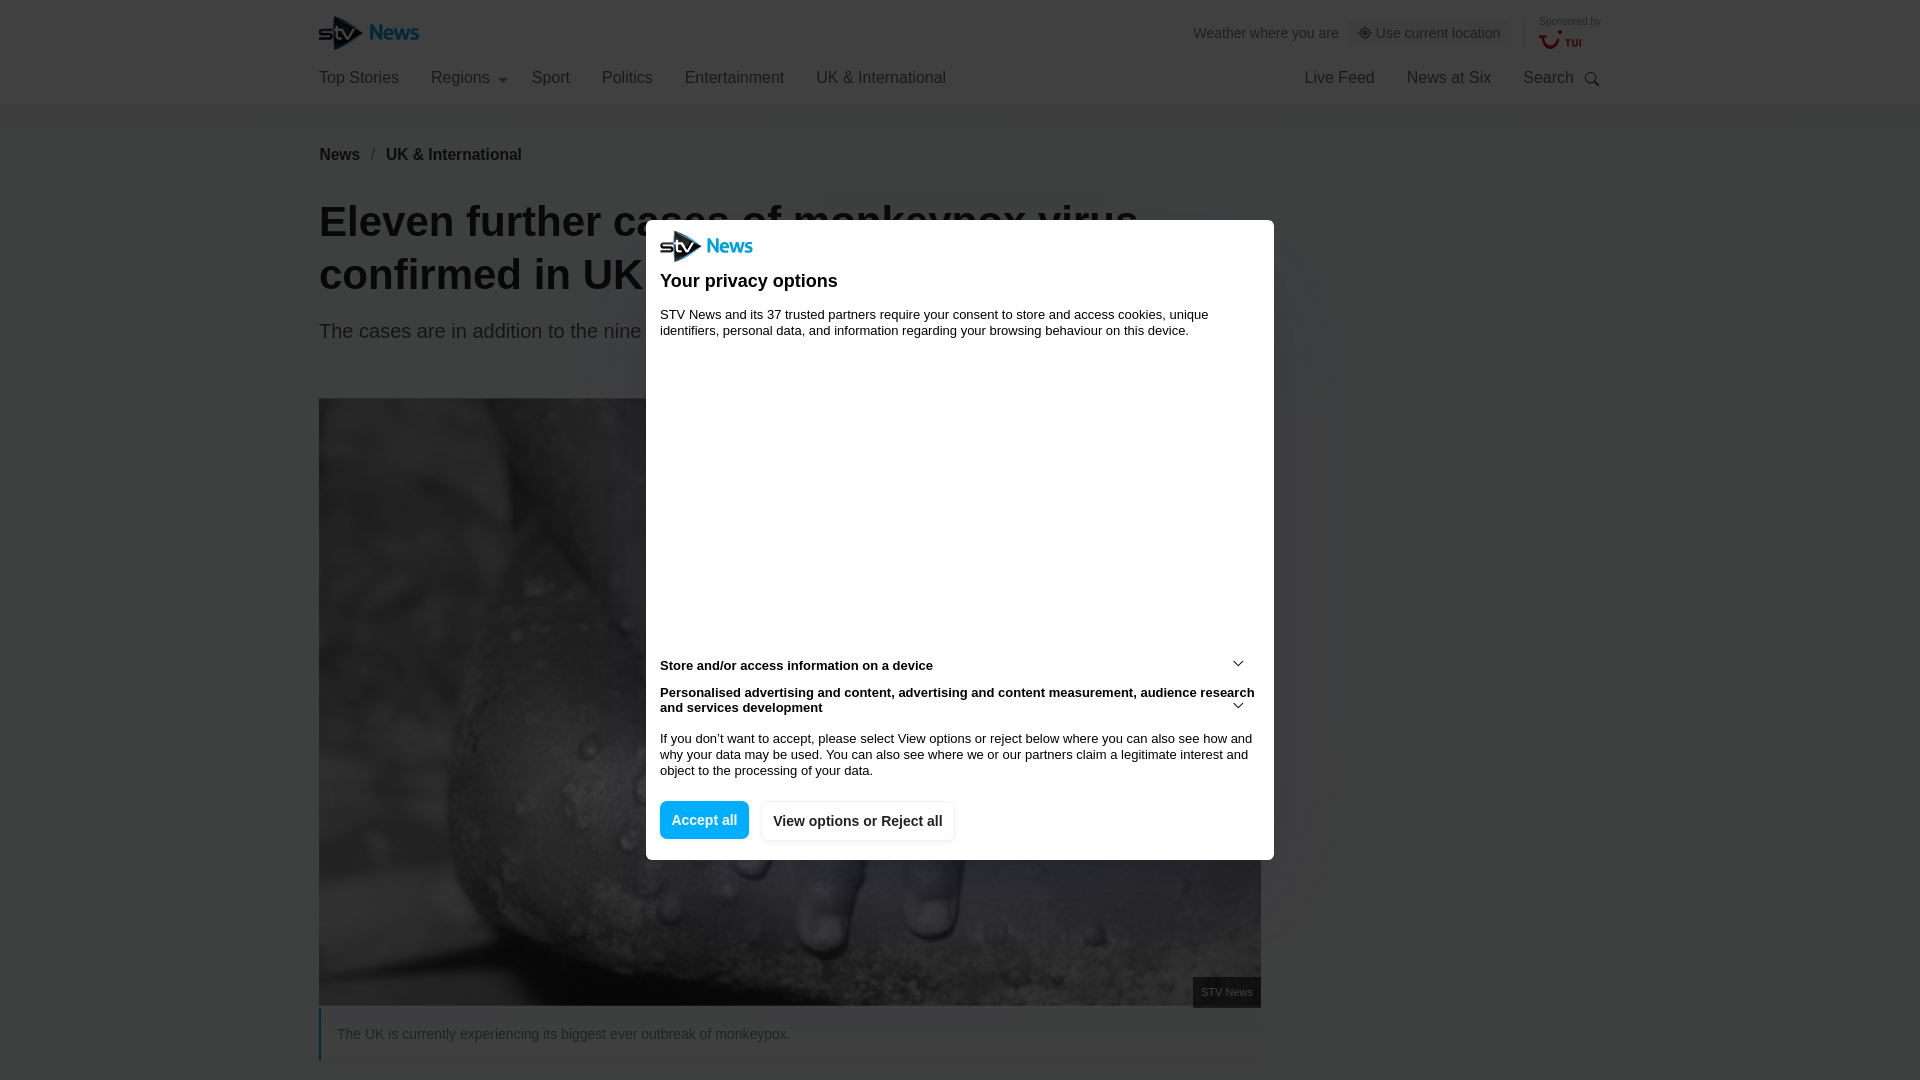 This screenshot has height=1080, width=1920. I want to click on Live Feed, so click(1338, 76).